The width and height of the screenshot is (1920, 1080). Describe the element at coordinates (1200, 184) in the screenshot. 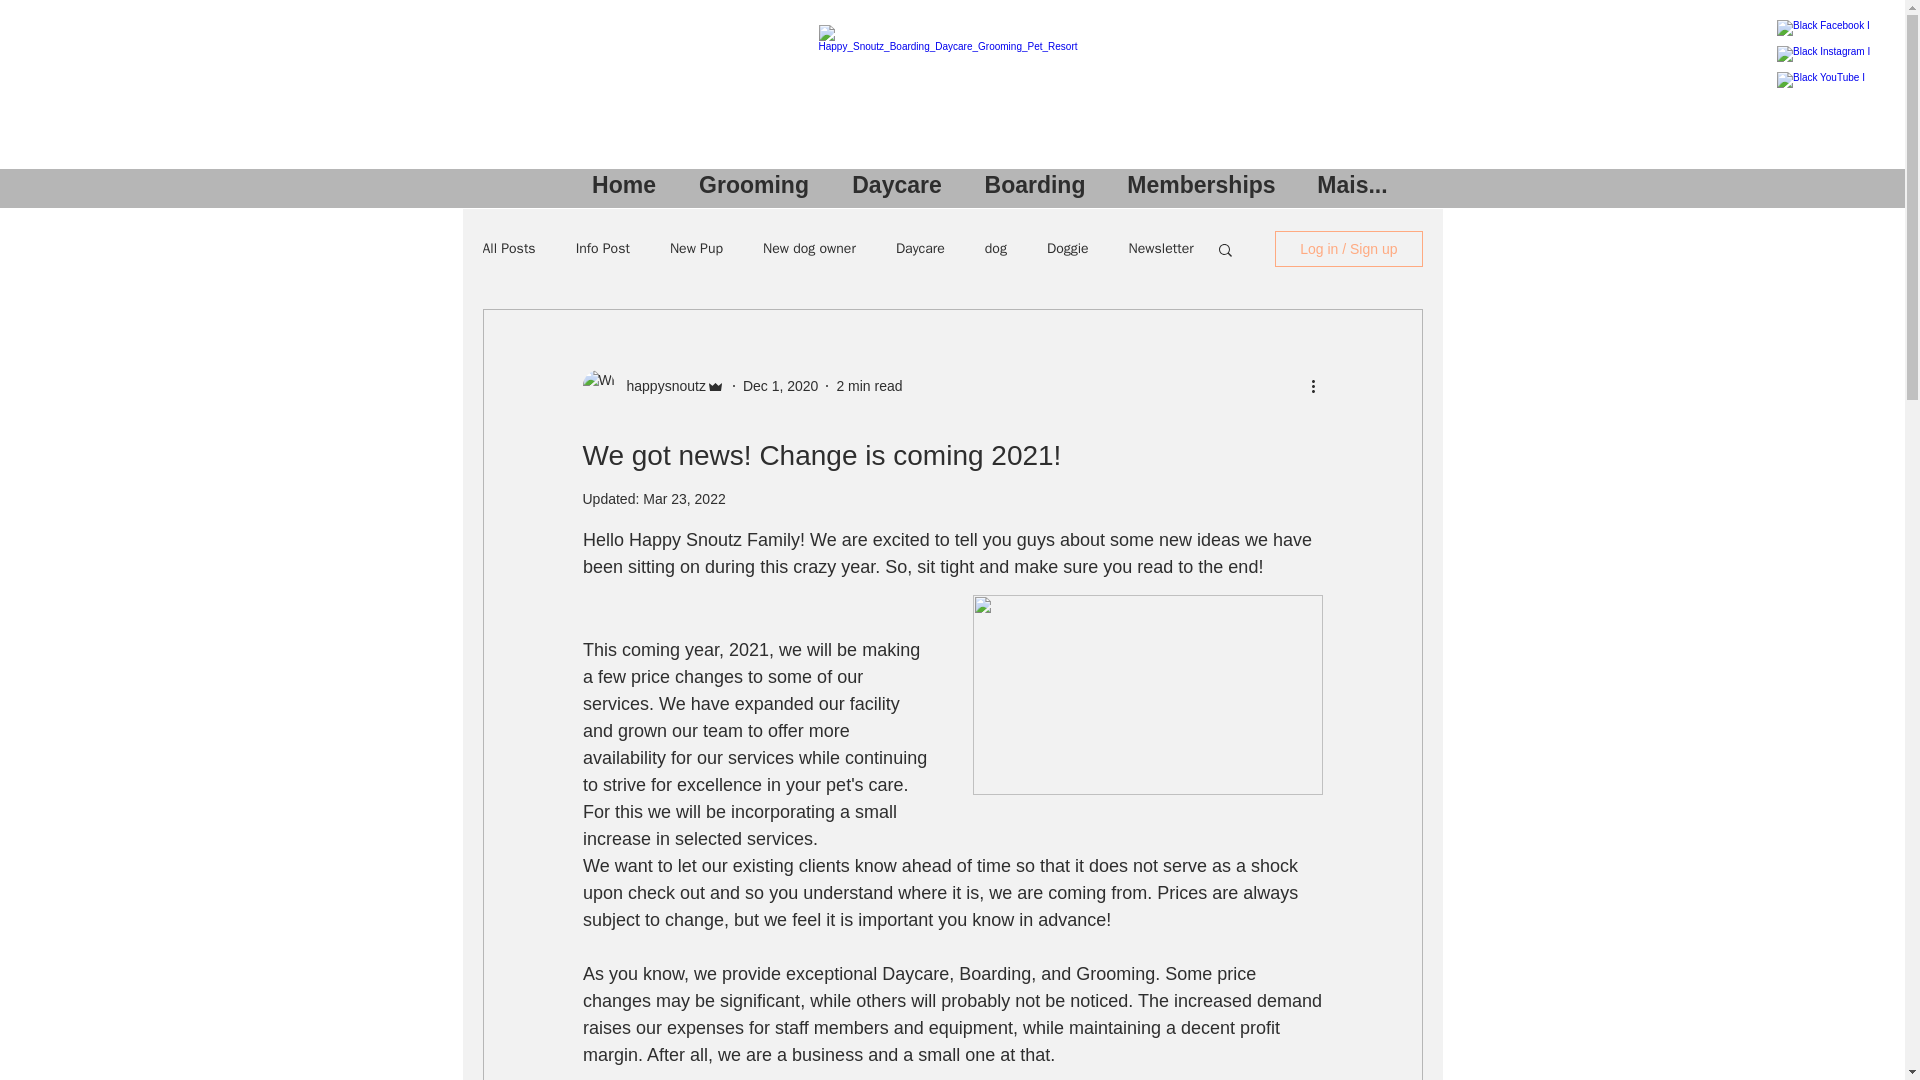

I see `Memberships` at that location.